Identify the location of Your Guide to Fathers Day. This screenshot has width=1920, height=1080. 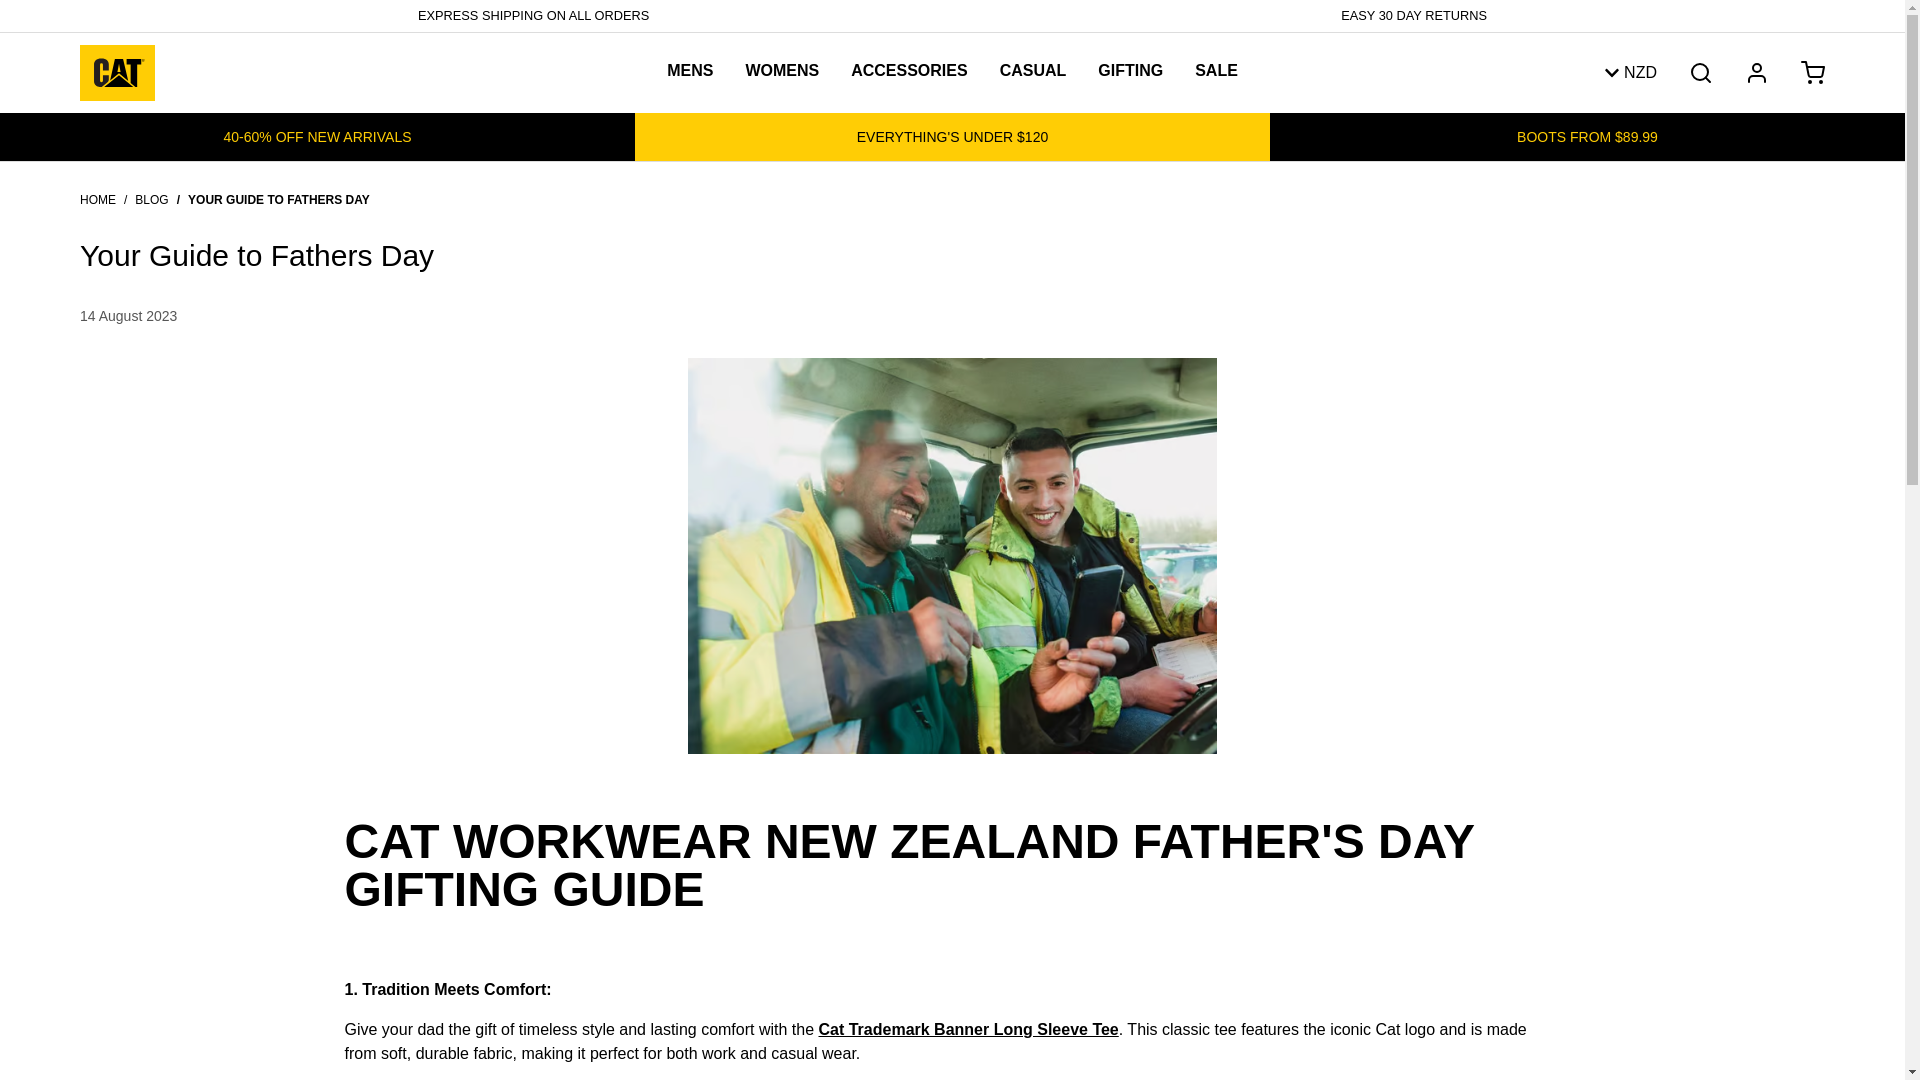
(279, 200).